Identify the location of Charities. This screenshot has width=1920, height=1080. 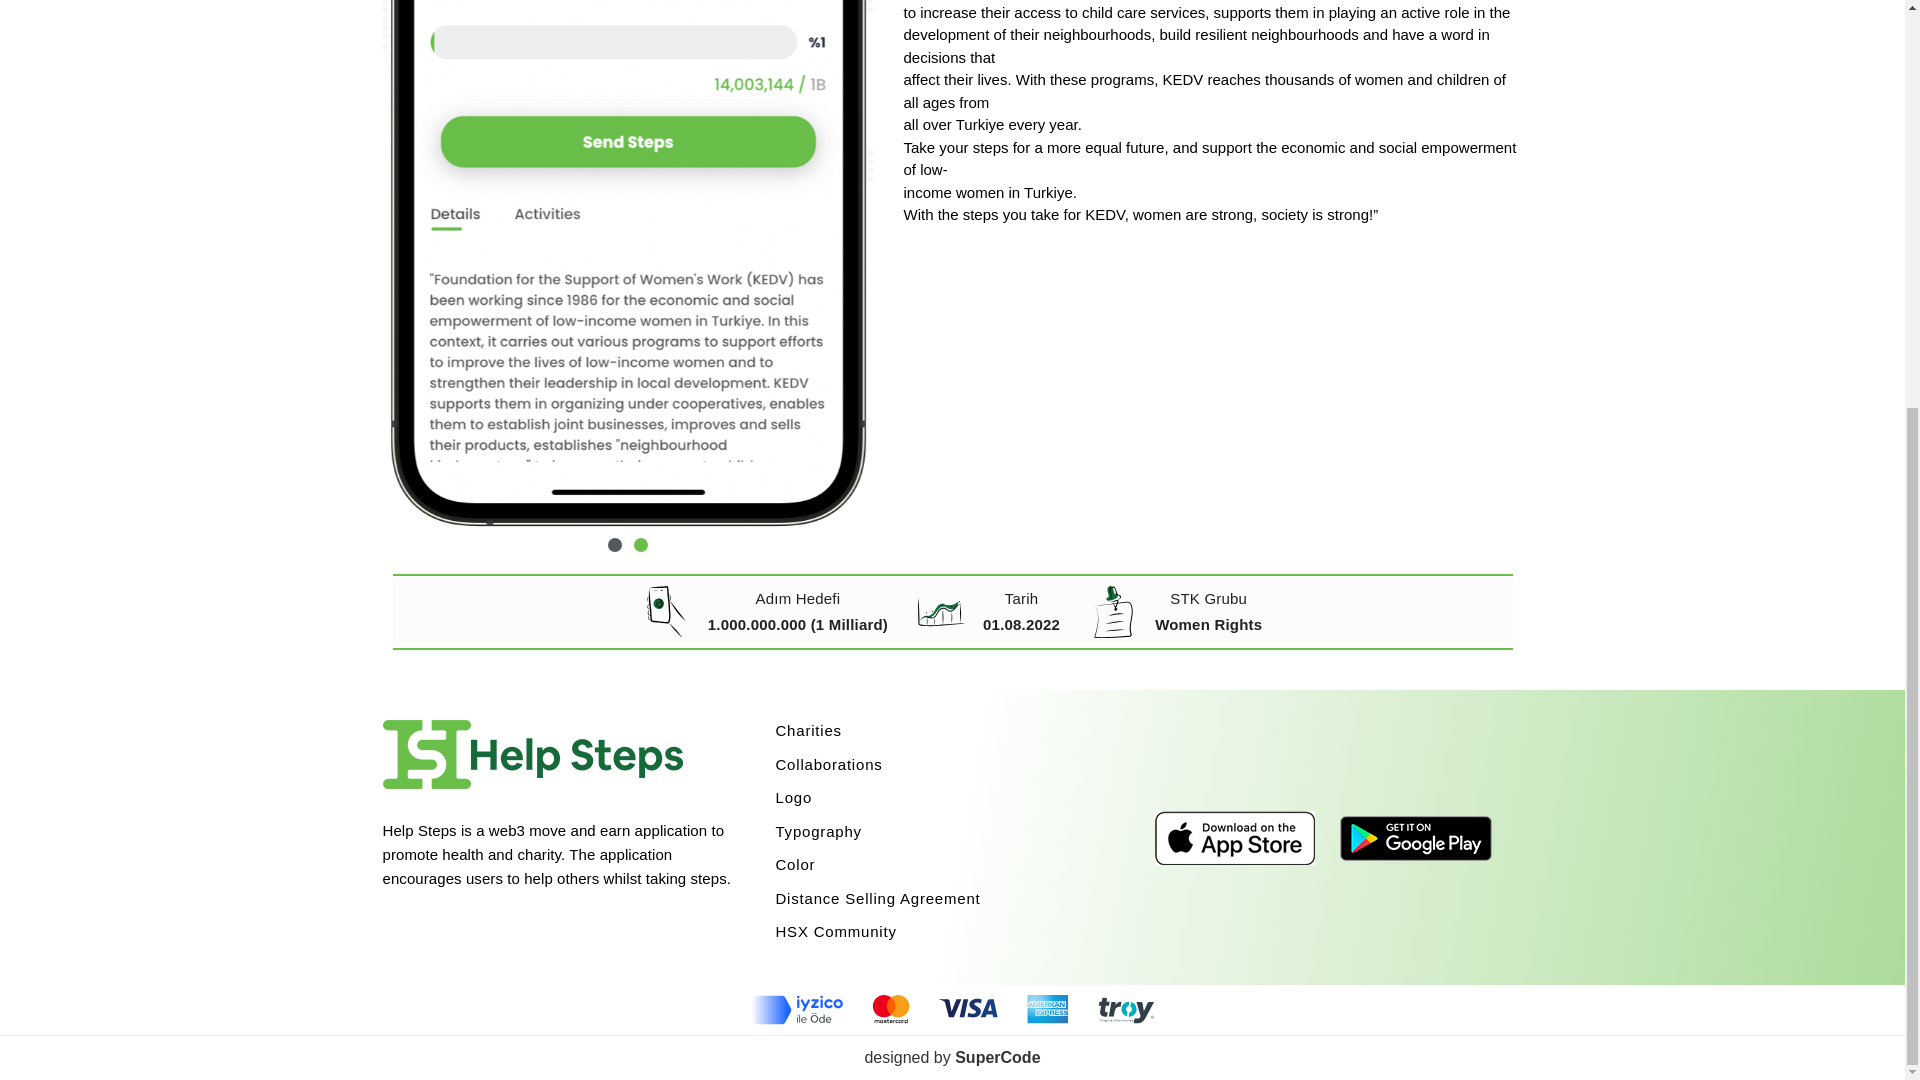
(958, 732).